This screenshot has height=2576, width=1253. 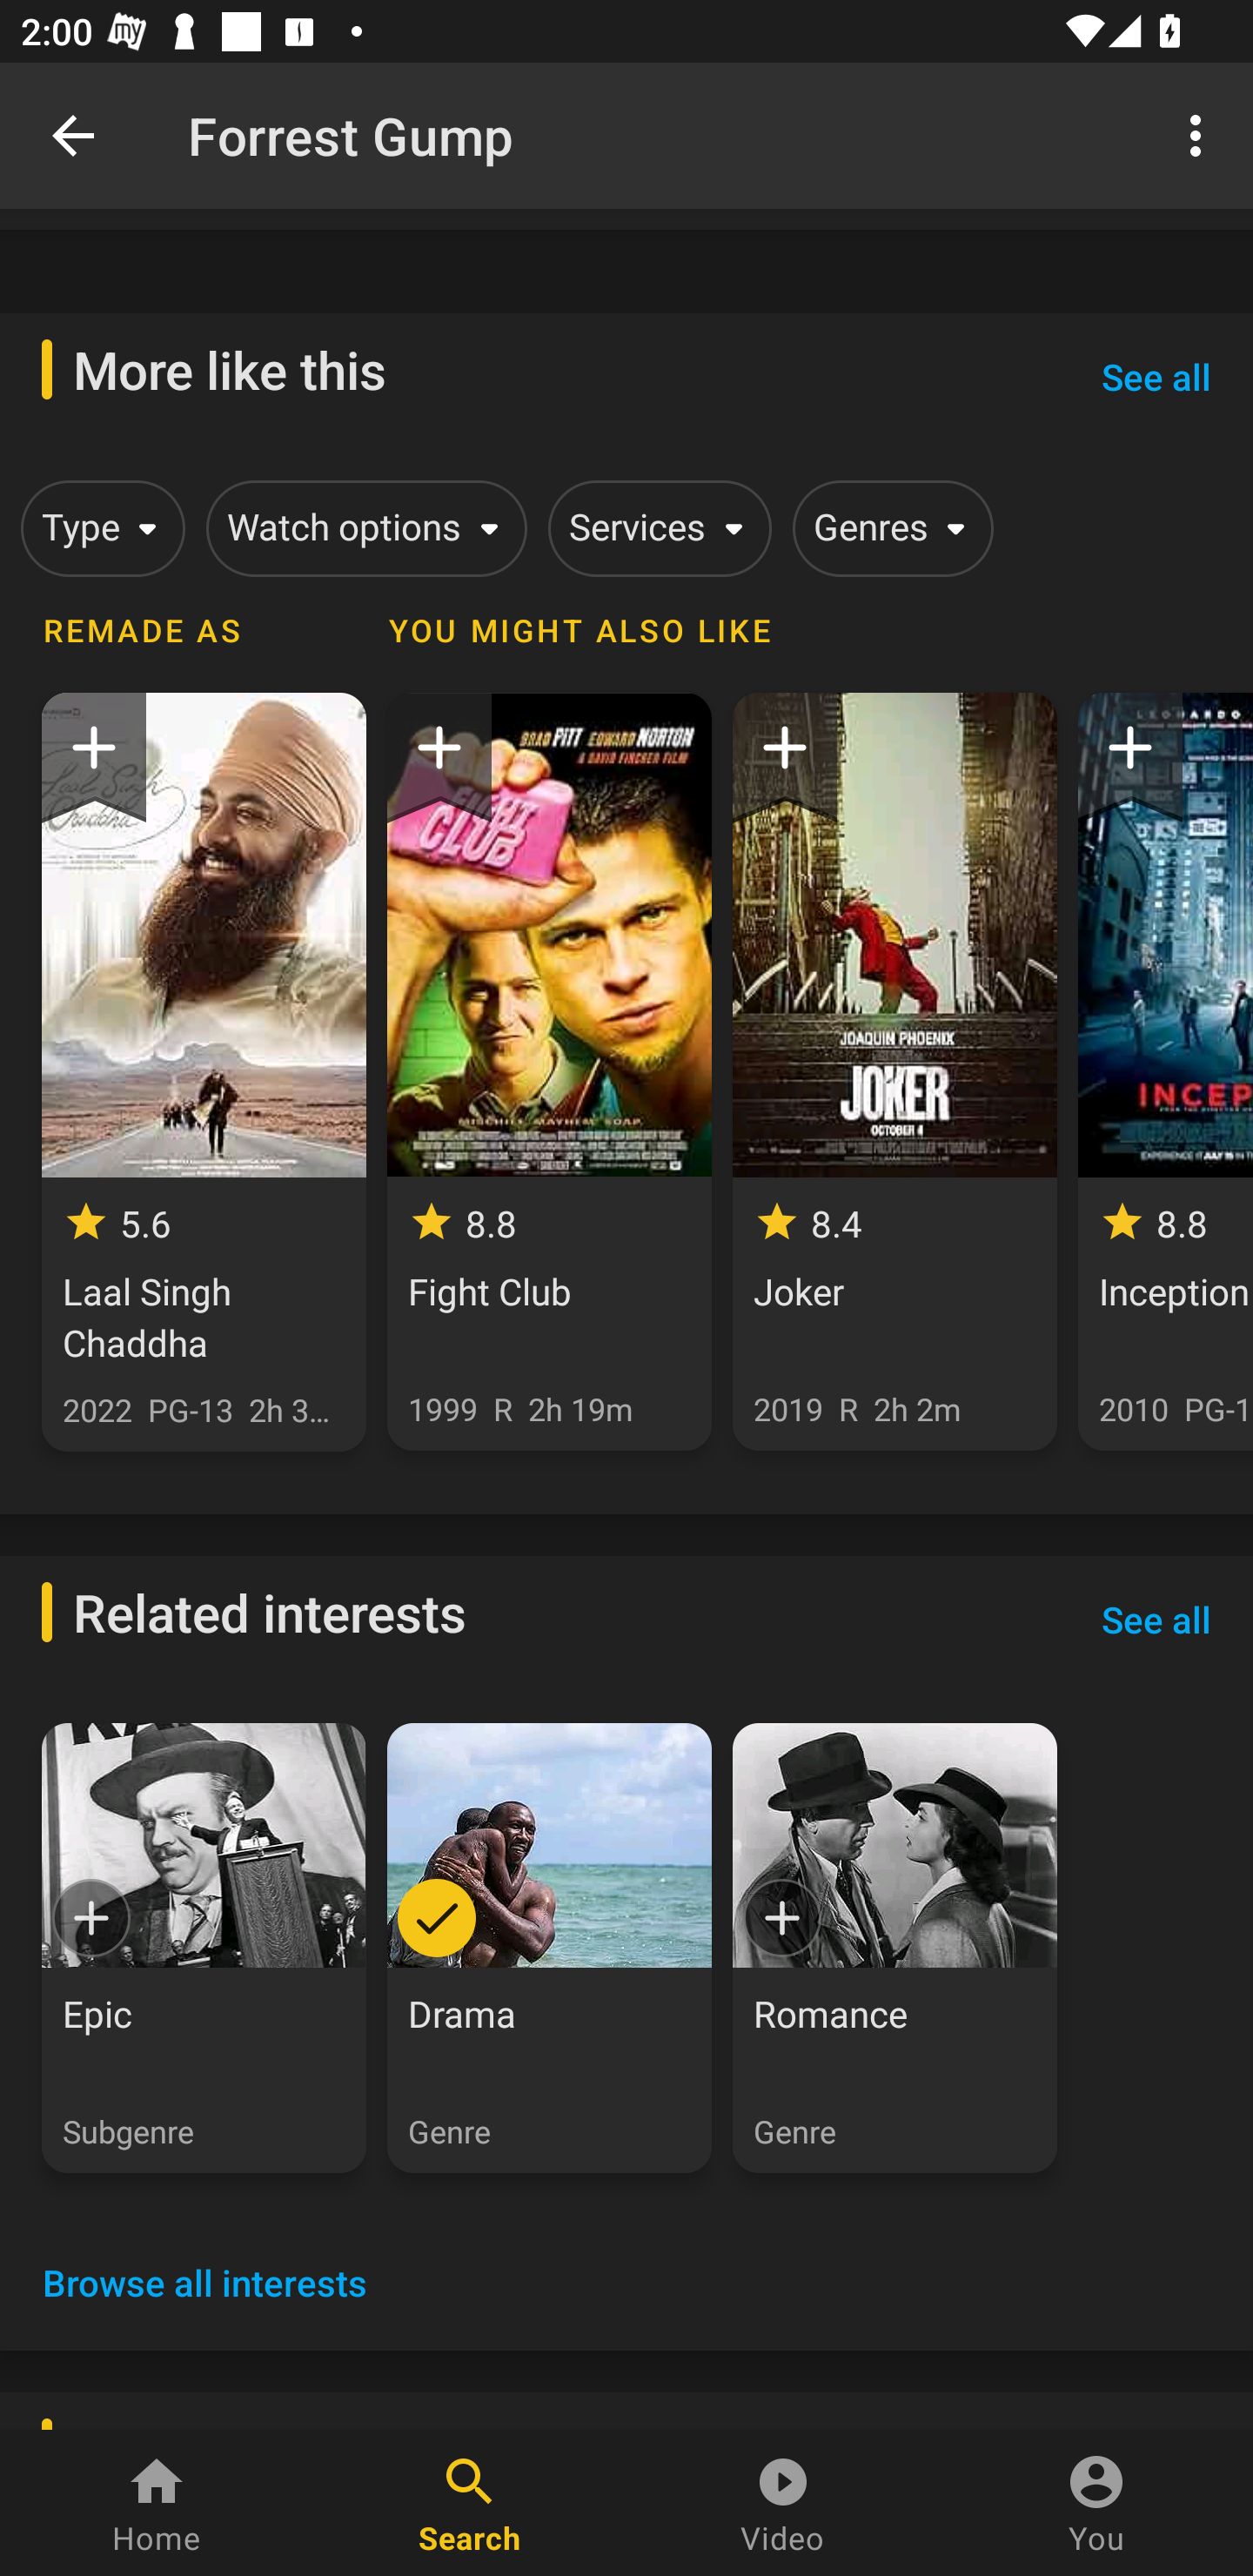 What do you see at coordinates (204, 1072) in the screenshot?
I see `5.6 Laal Singh Chaddha 2022  PG-13  2h 39m` at bounding box center [204, 1072].